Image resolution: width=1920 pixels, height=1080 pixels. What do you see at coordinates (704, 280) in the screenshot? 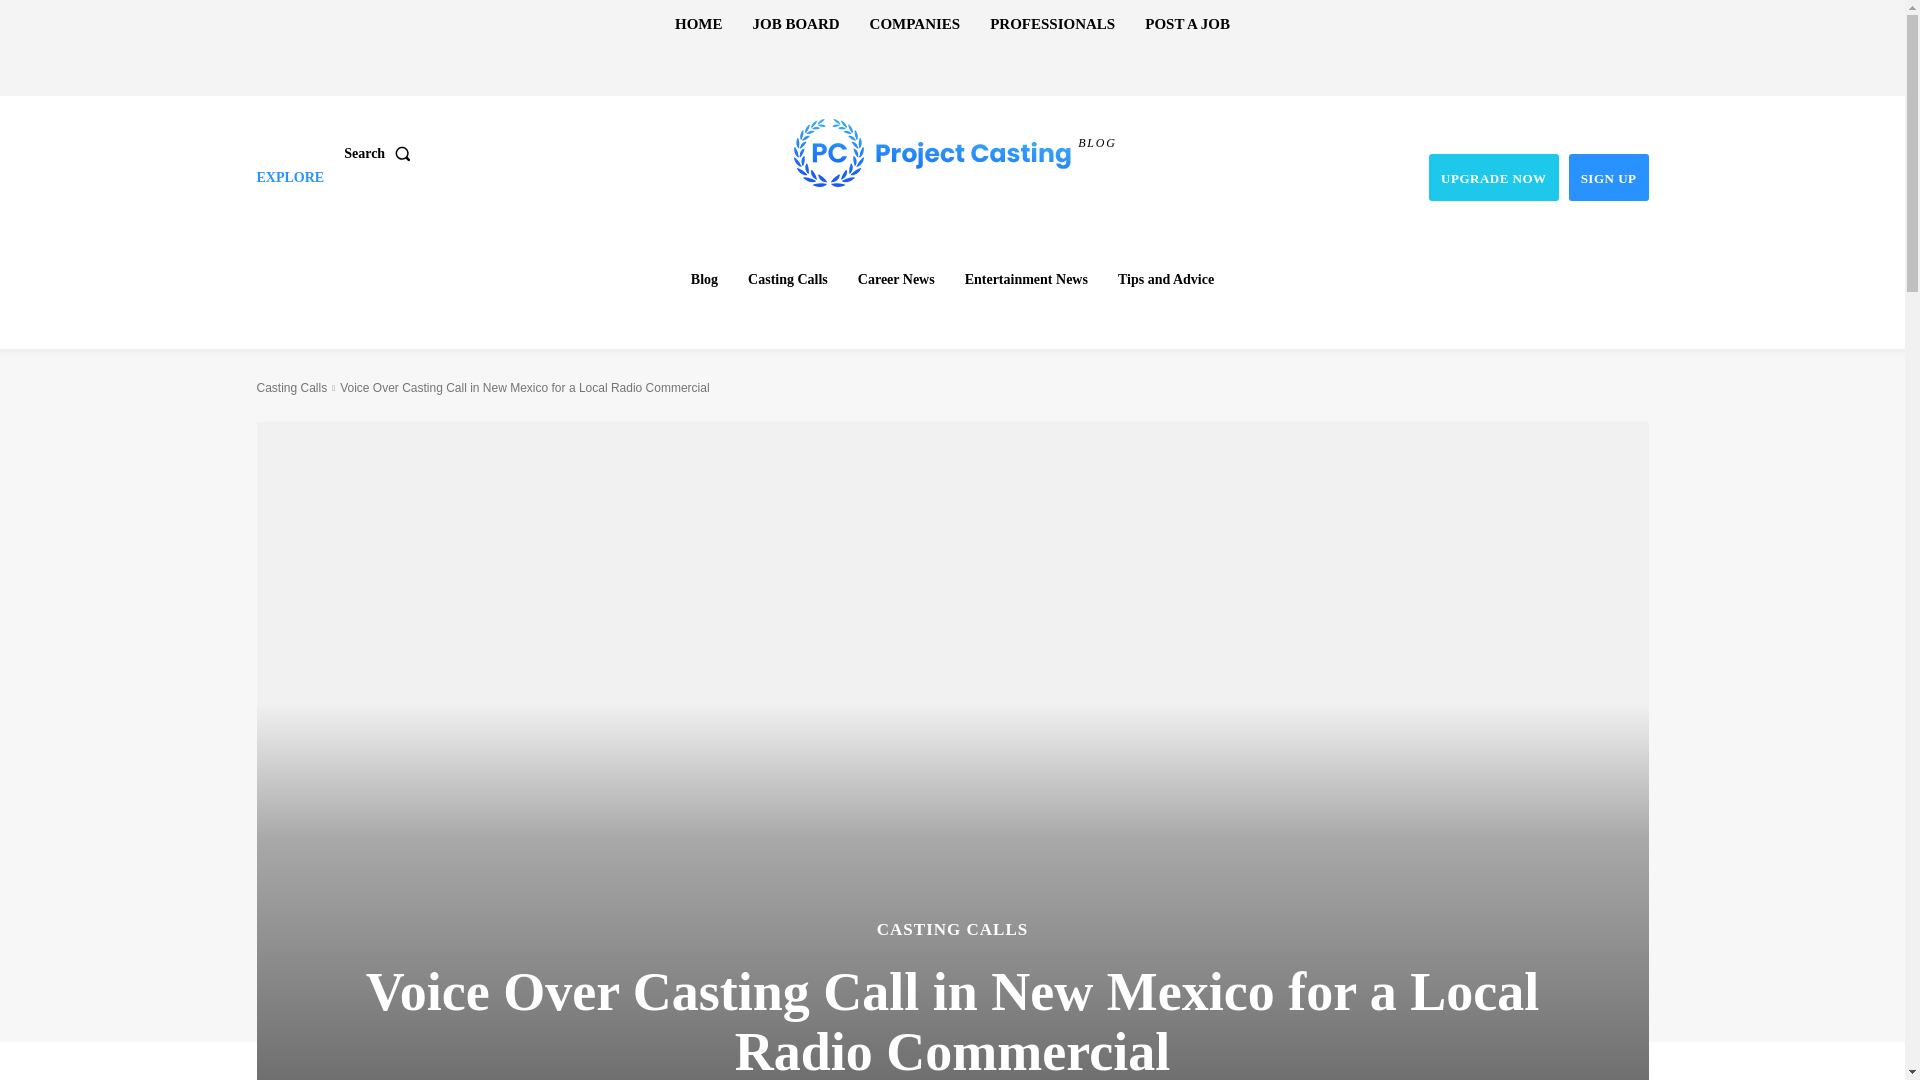
I see `Blog` at bounding box center [704, 280].